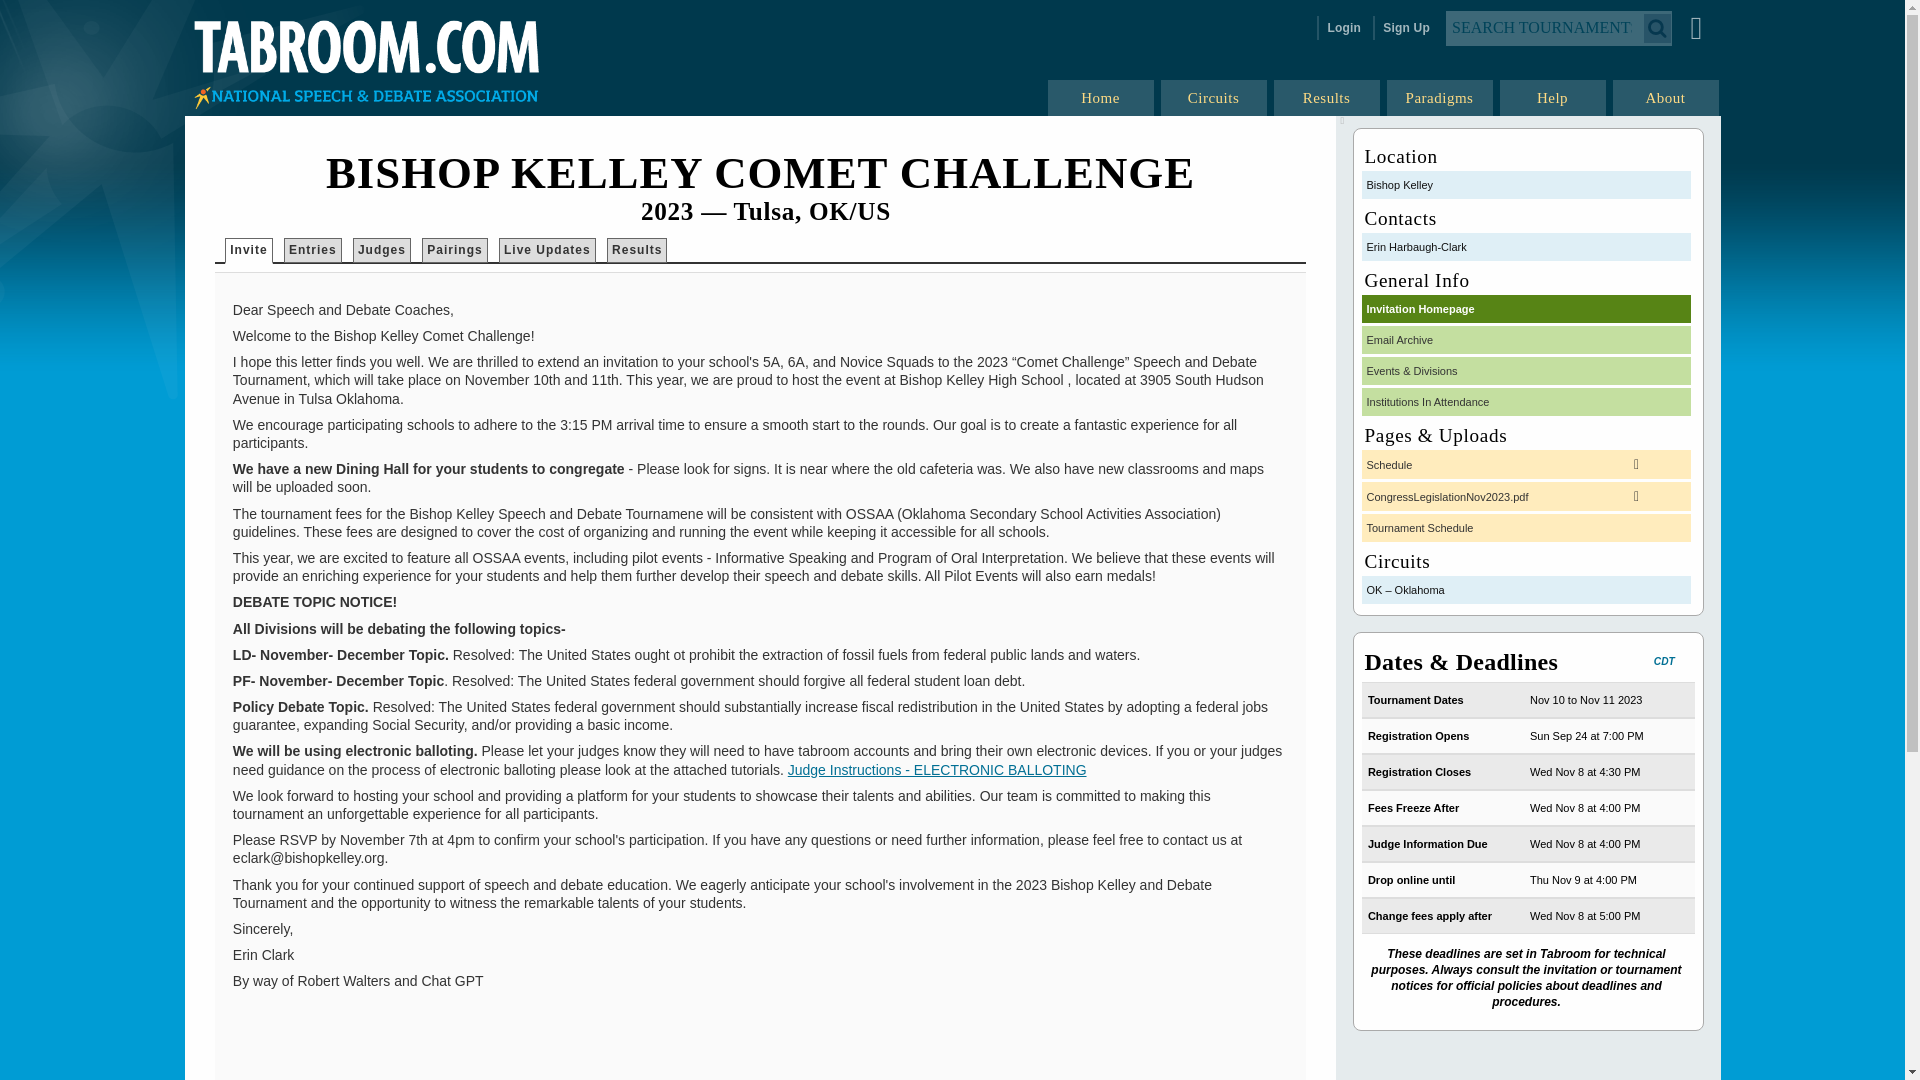  What do you see at coordinates (1526, 308) in the screenshot?
I see `Invitation Homepage` at bounding box center [1526, 308].